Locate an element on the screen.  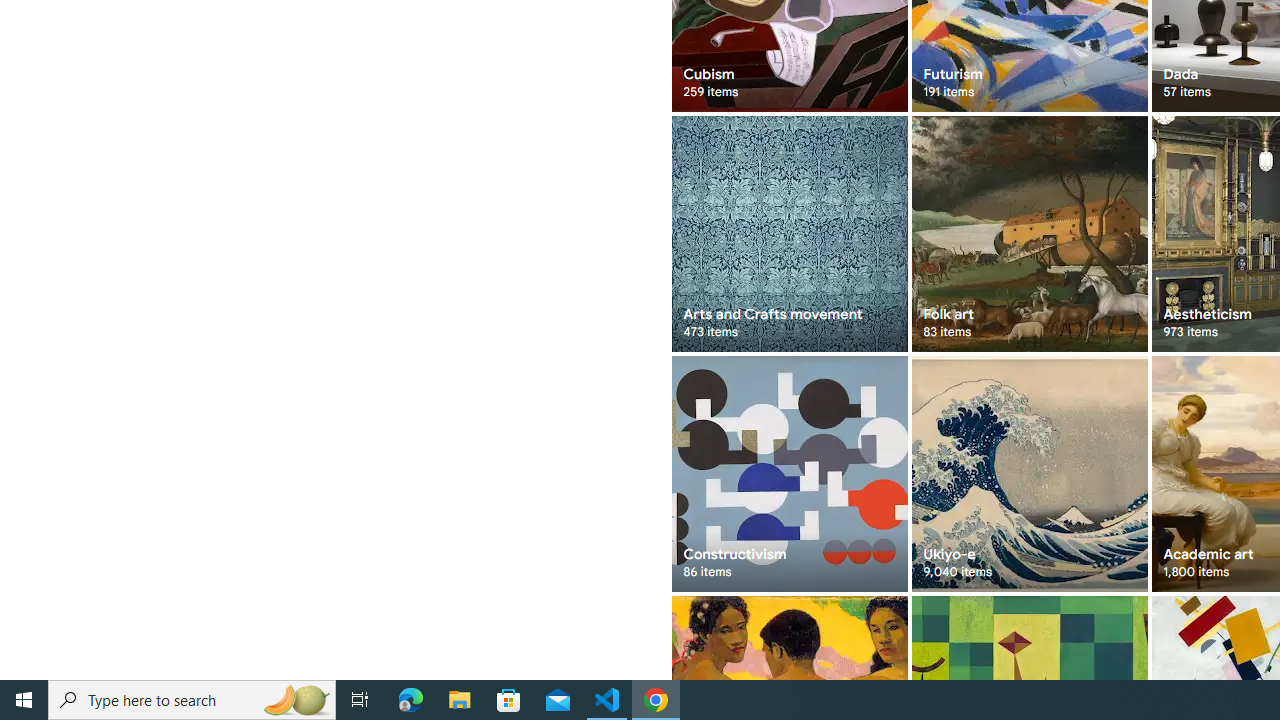
Ukiyo-e 9,040 items is located at coordinates (1030, 473).